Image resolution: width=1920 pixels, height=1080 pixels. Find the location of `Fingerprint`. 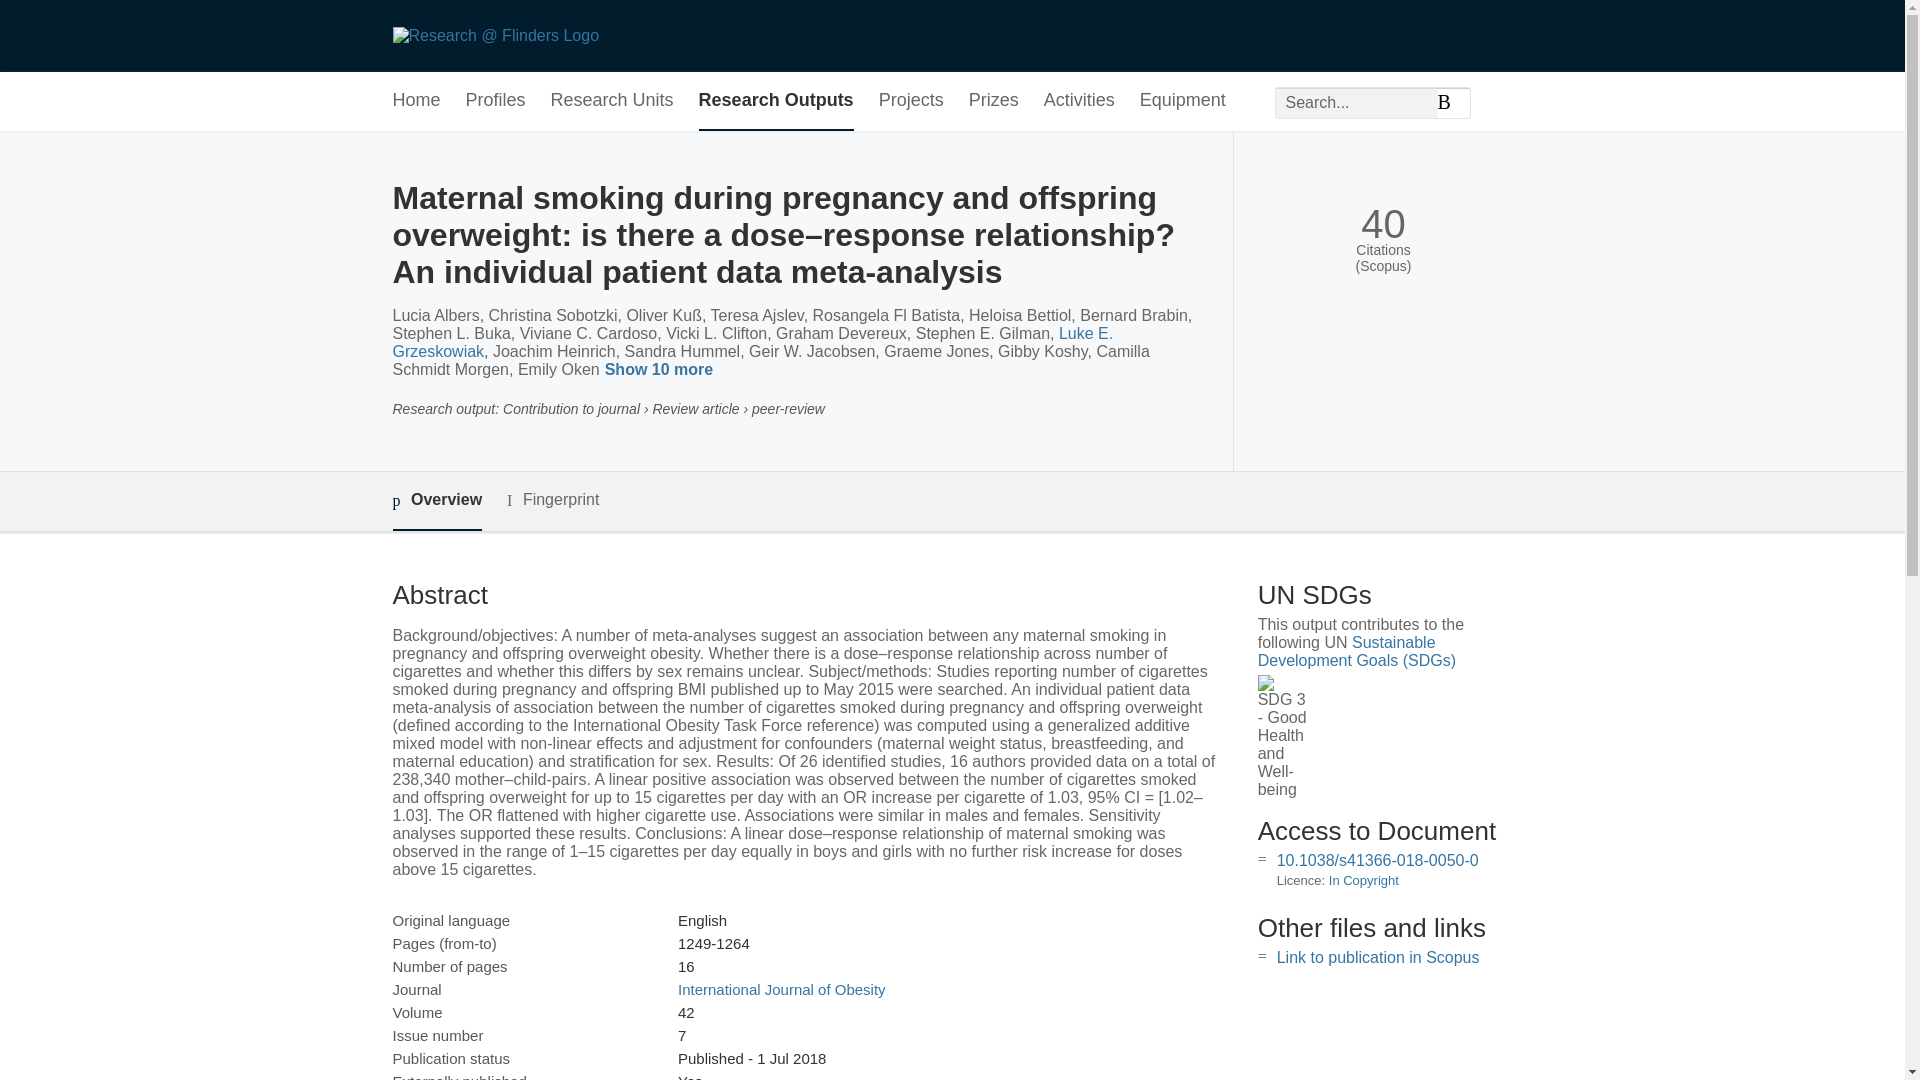

Fingerprint is located at coordinates (552, 500).